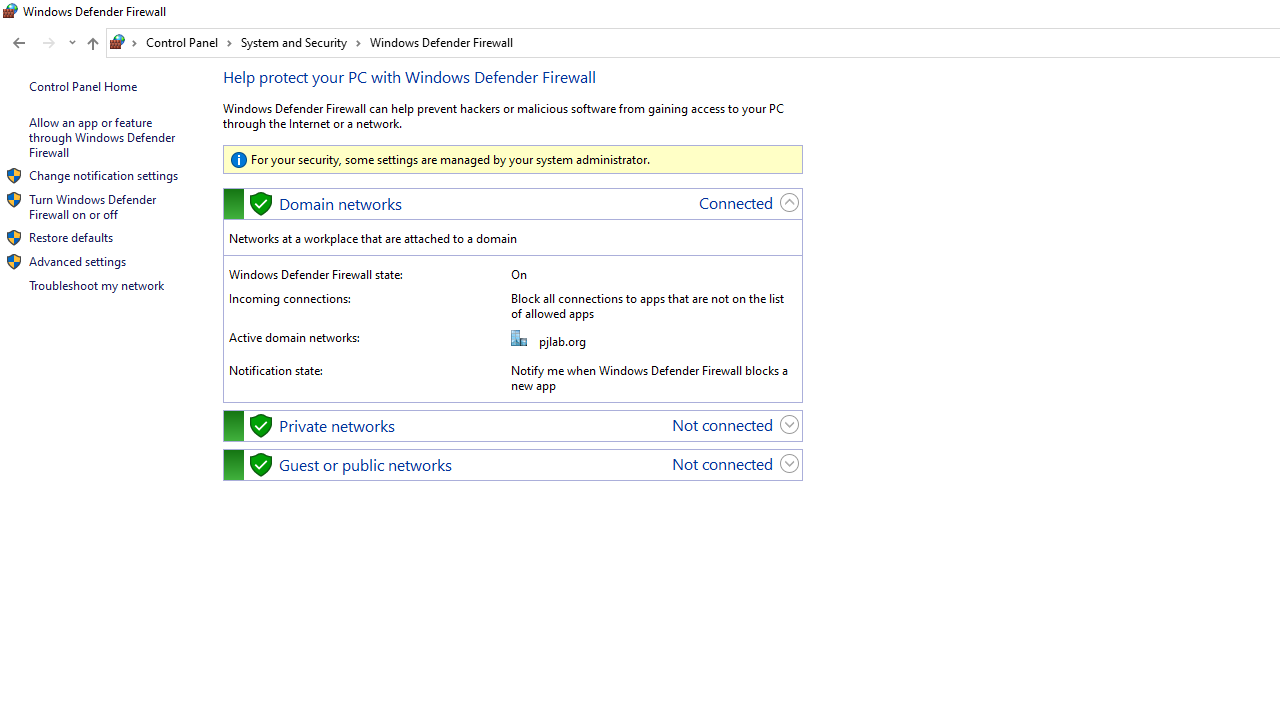  What do you see at coordinates (92, 46) in the screenshot?
I see `Up band toolbar` at bounding box center [92, 46].